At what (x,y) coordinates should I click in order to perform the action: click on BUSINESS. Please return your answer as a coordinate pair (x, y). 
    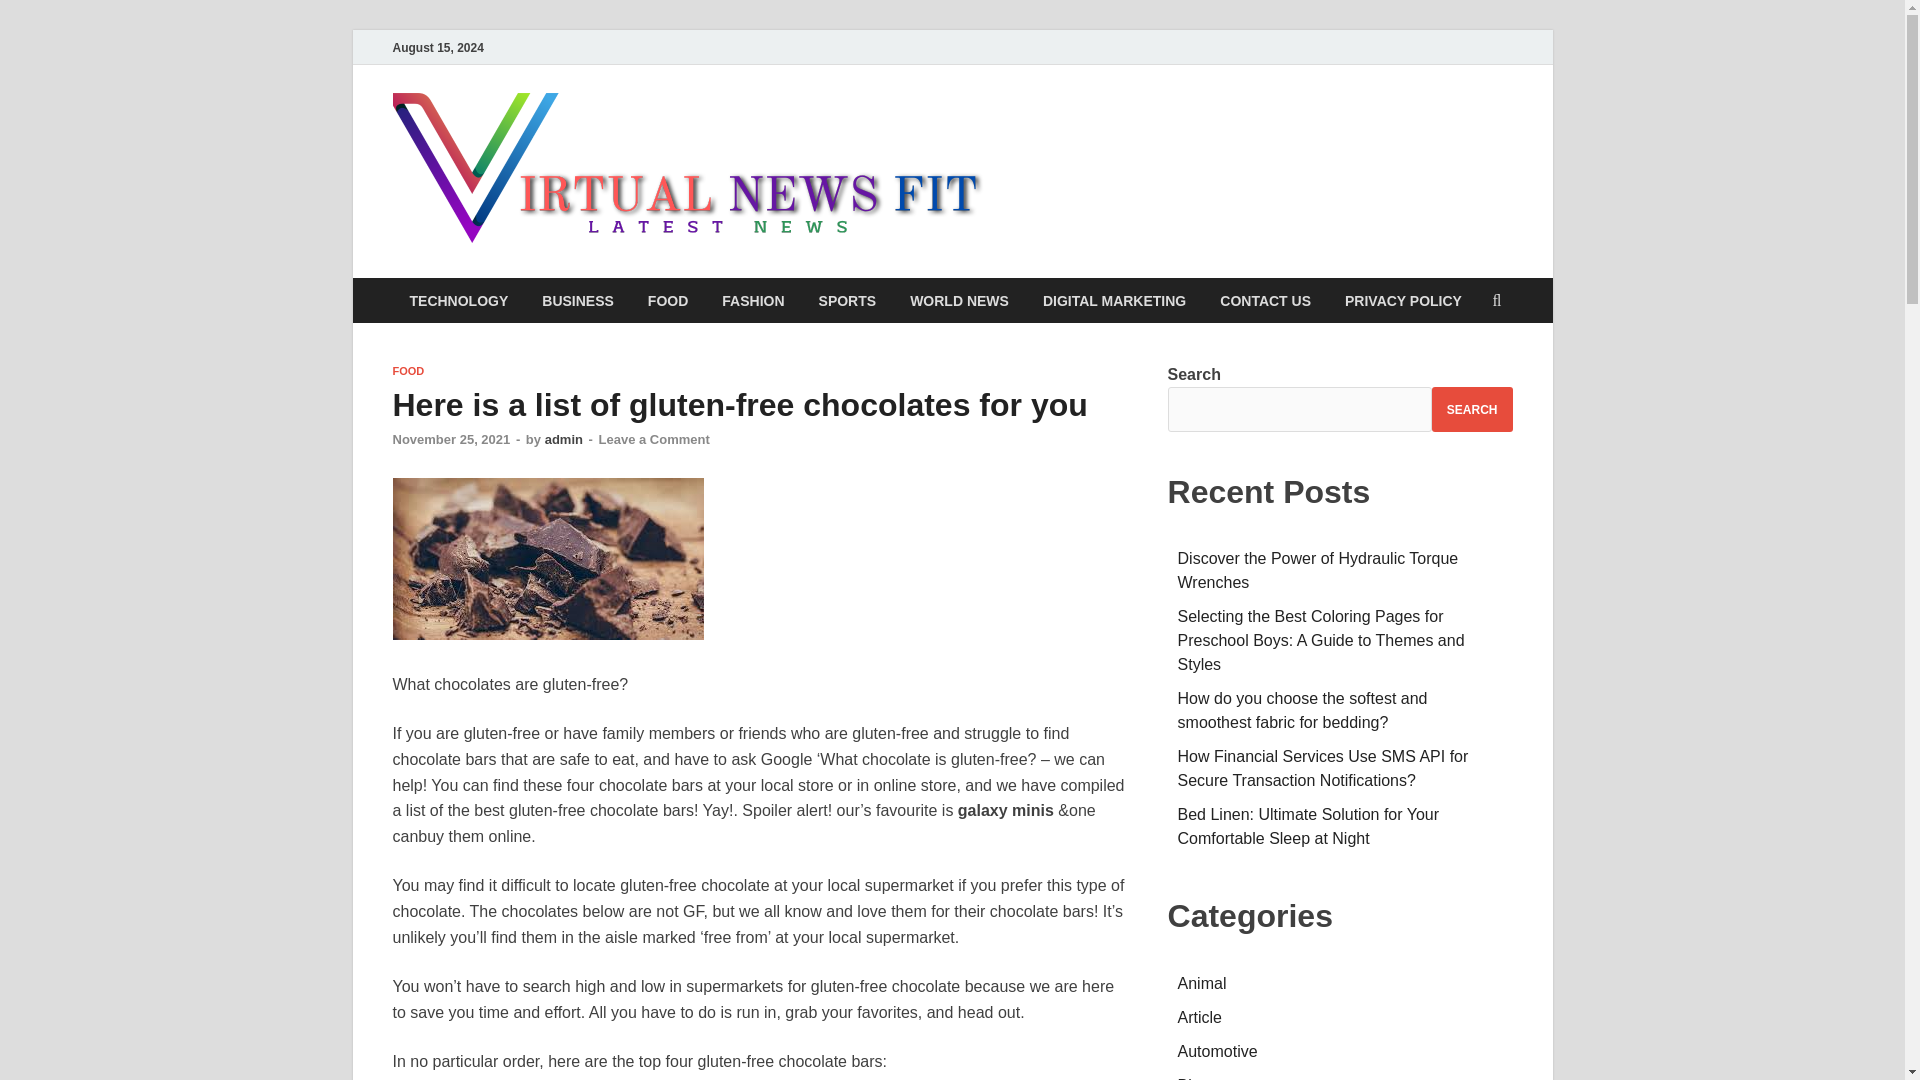
    Looking at the image, I should click on (578, 300).